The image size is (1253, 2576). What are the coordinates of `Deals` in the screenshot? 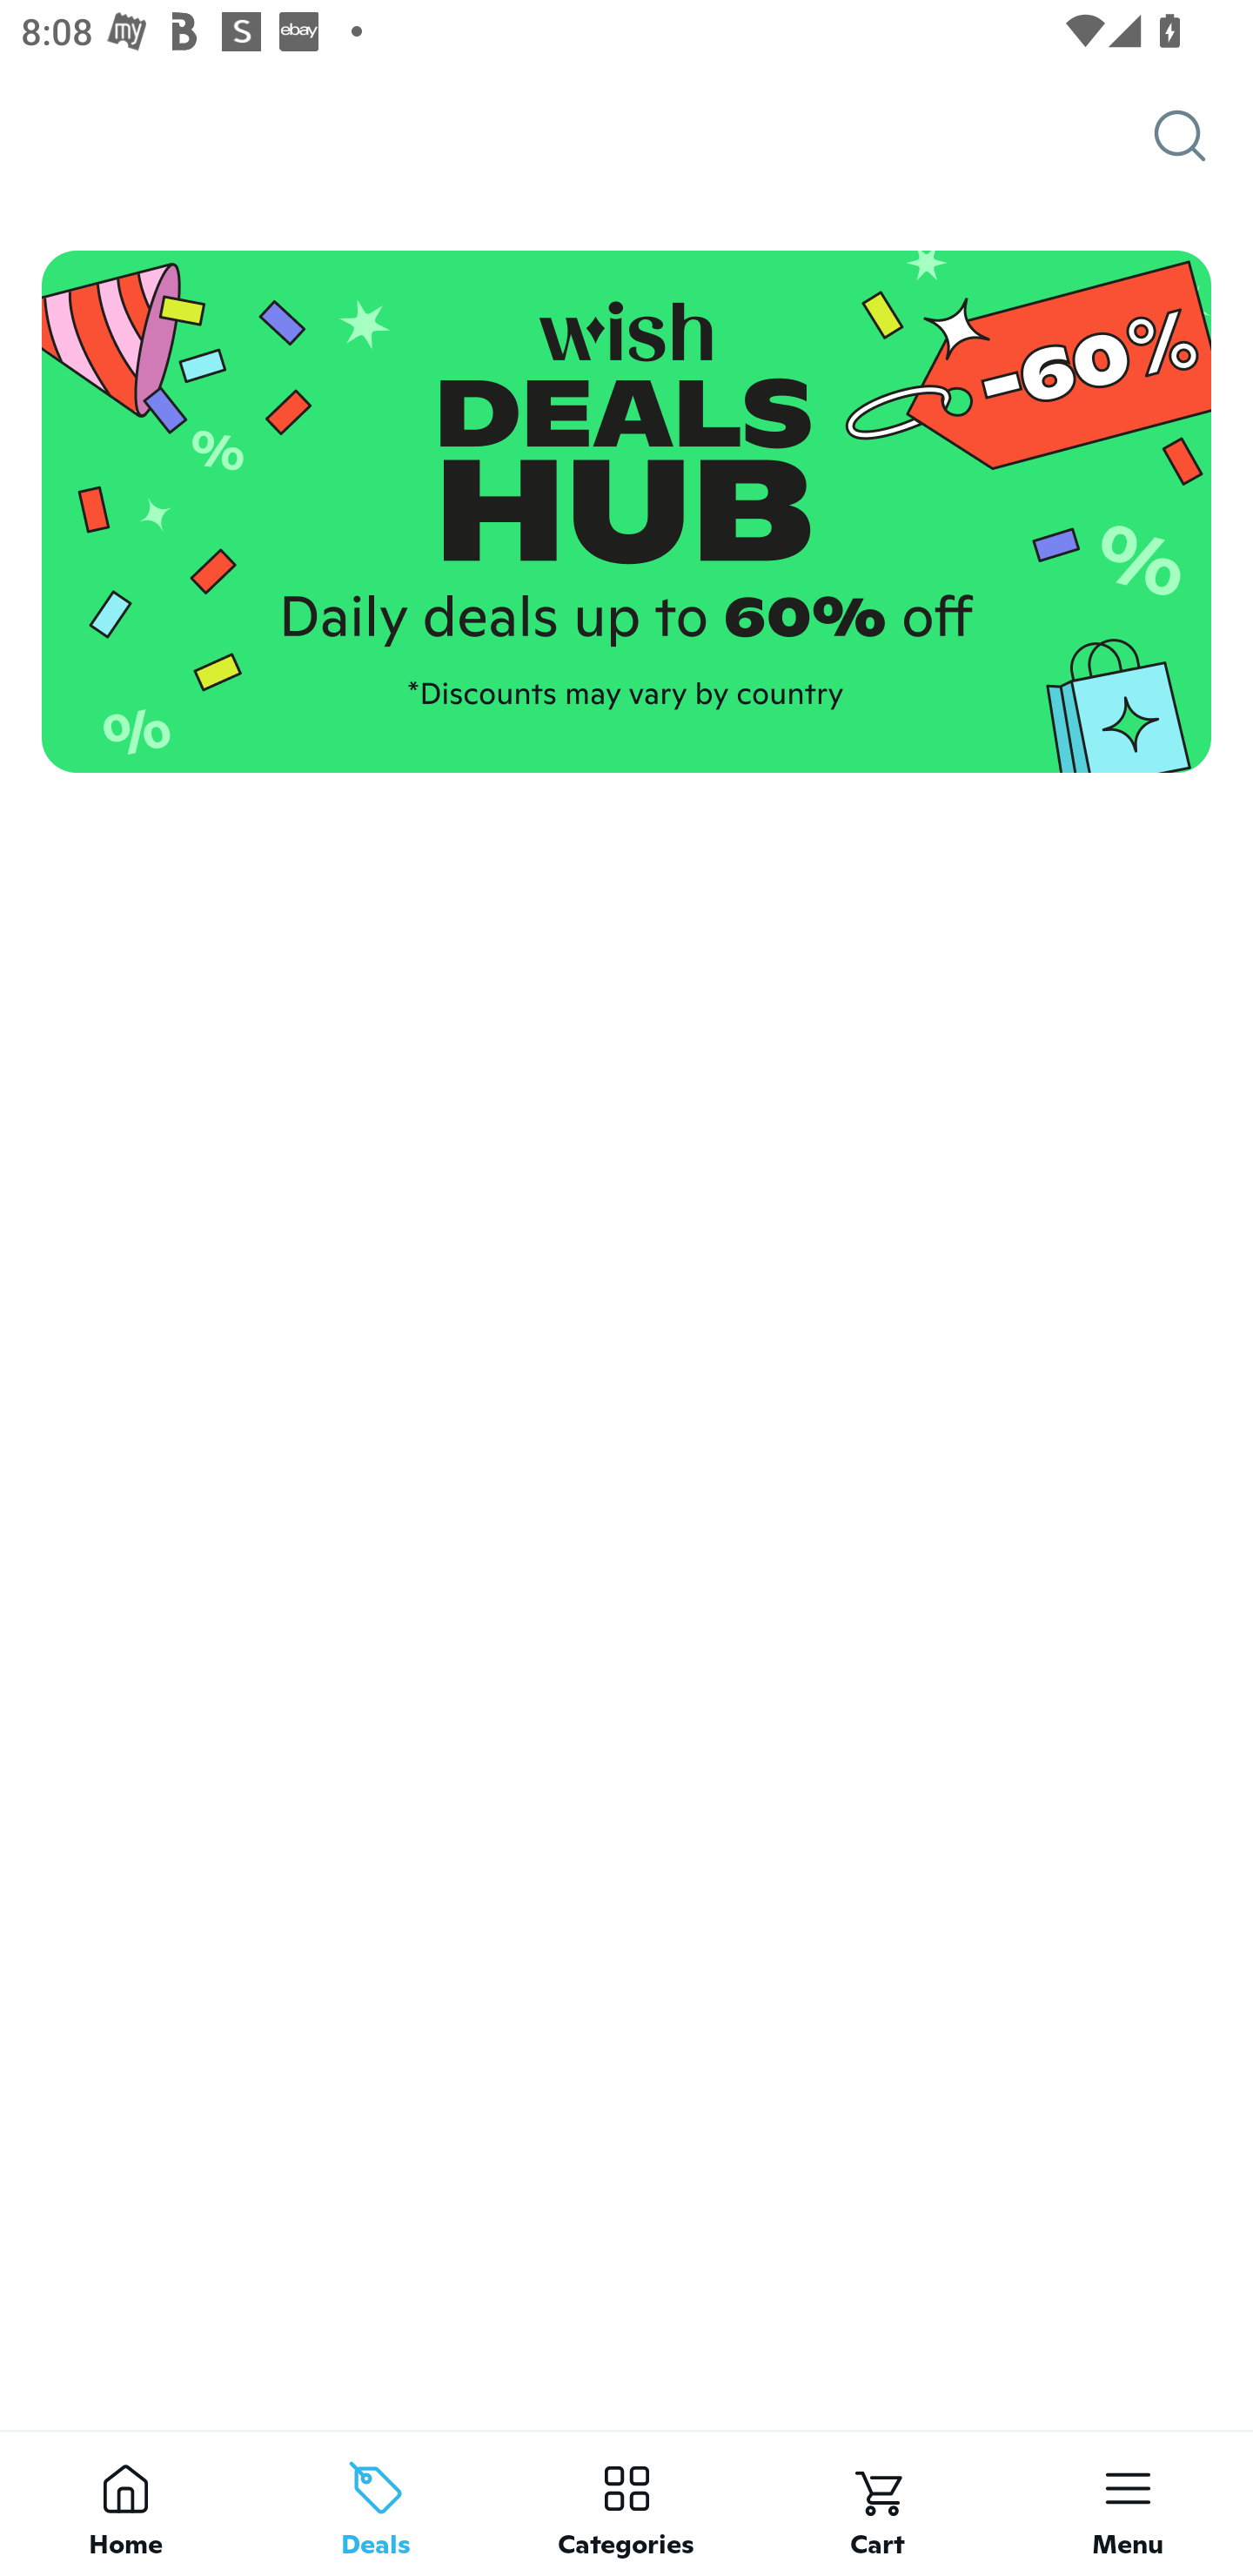 It's located at (376, 2503).